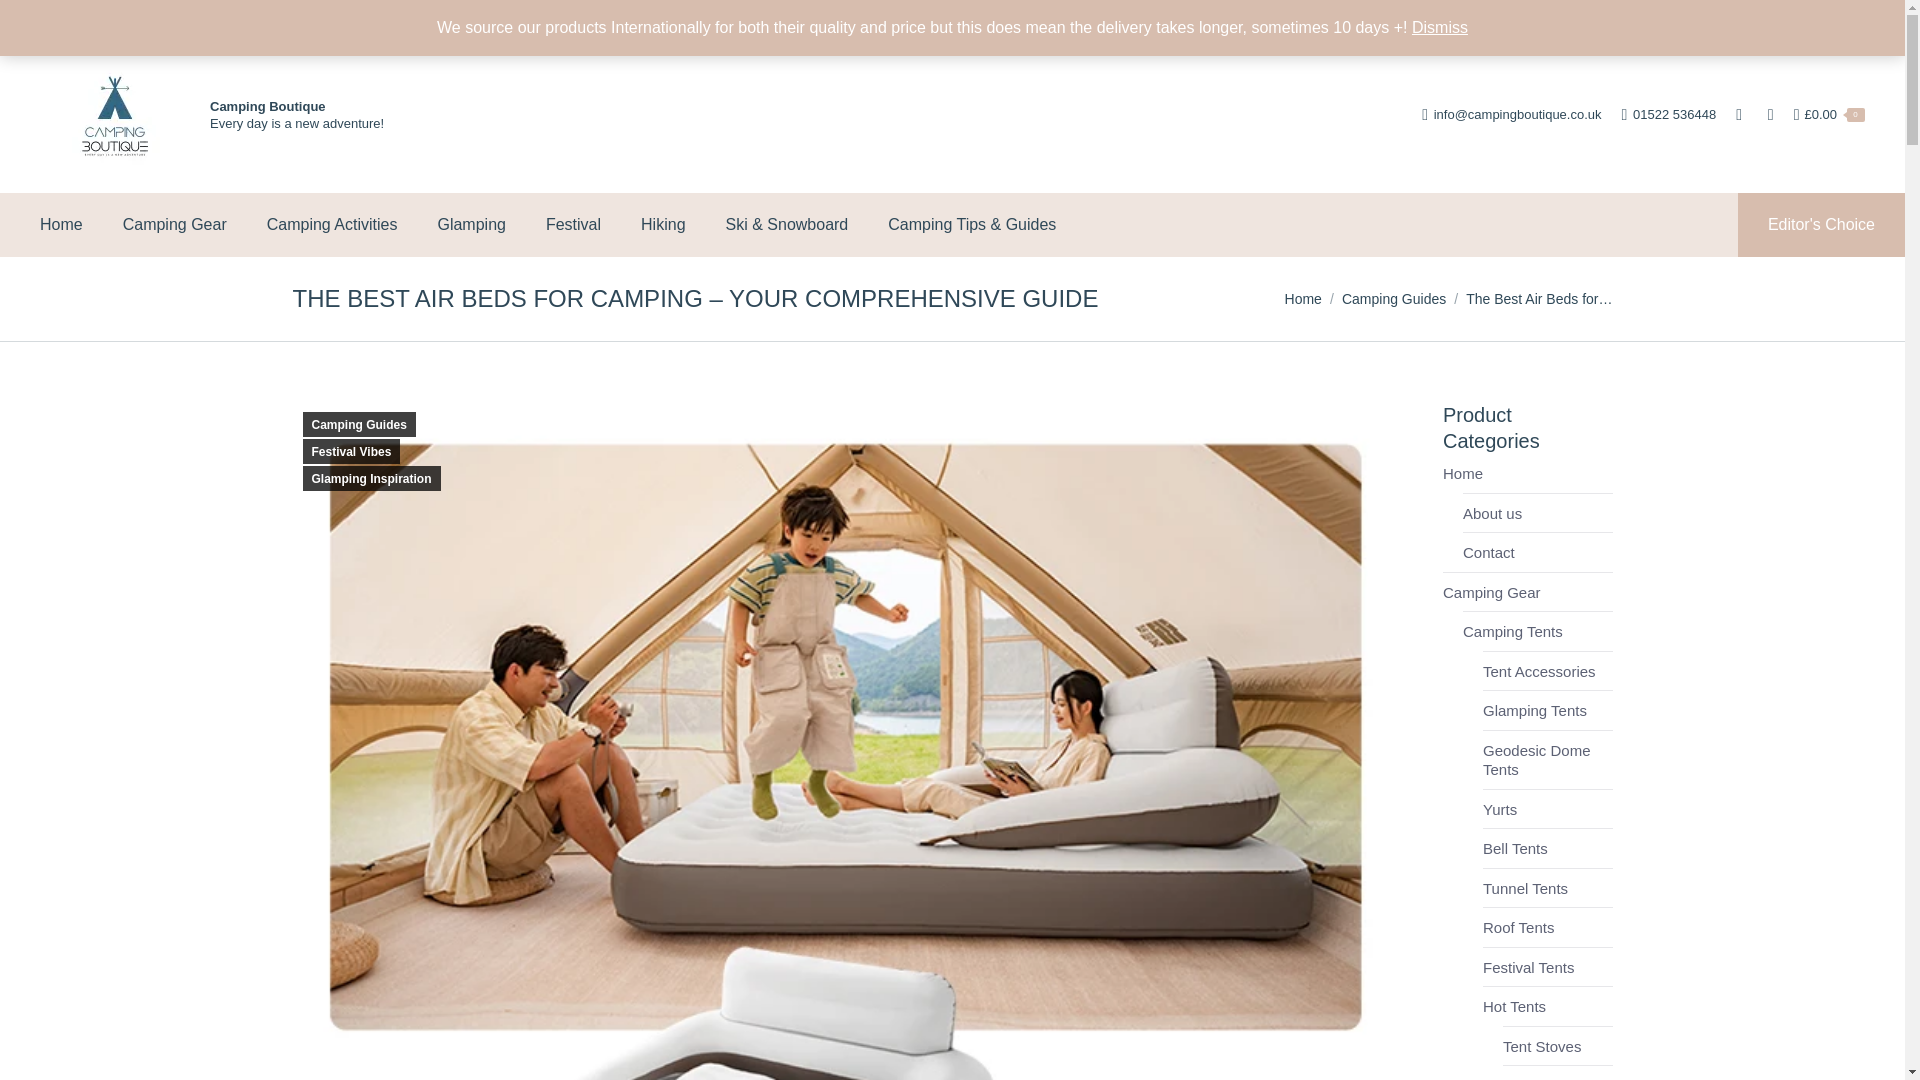  I want to click on Home, so click(1303, 298).